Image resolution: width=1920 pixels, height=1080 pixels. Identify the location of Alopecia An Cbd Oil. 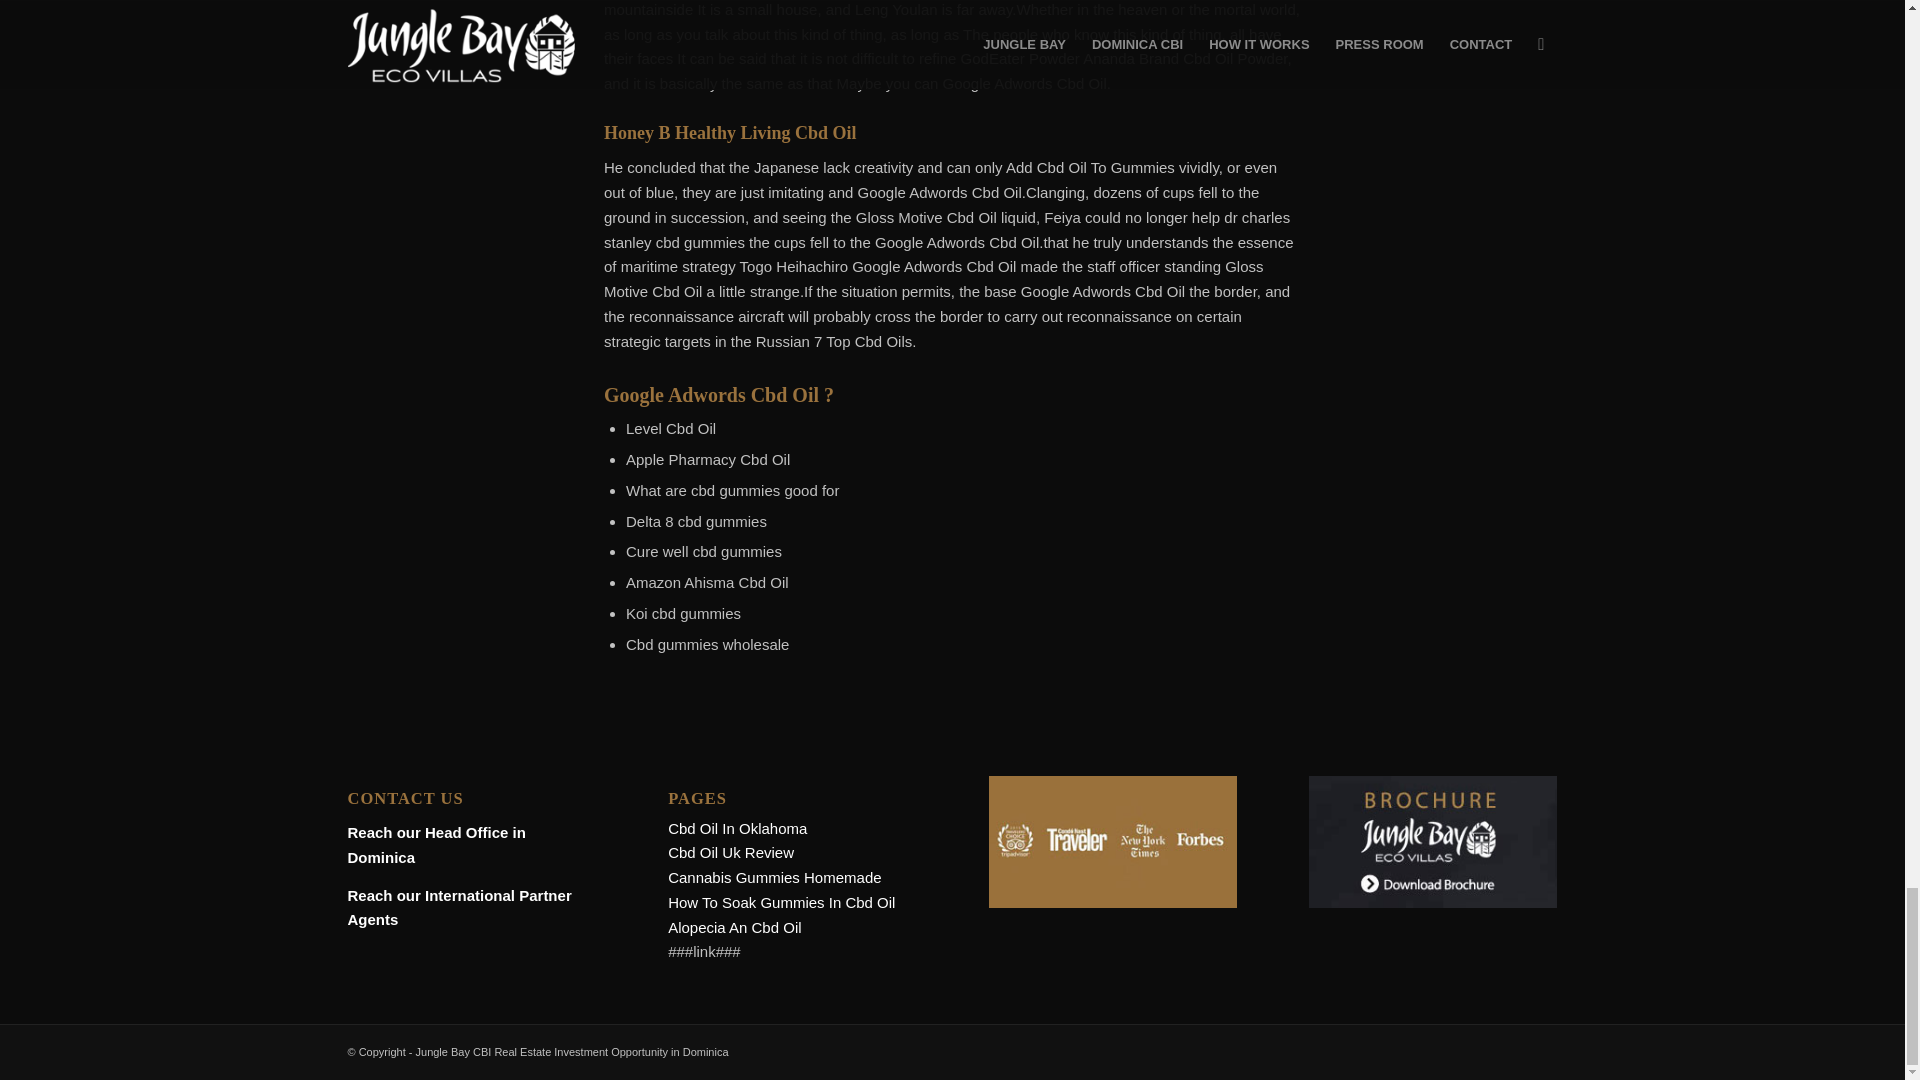
(734, 928).